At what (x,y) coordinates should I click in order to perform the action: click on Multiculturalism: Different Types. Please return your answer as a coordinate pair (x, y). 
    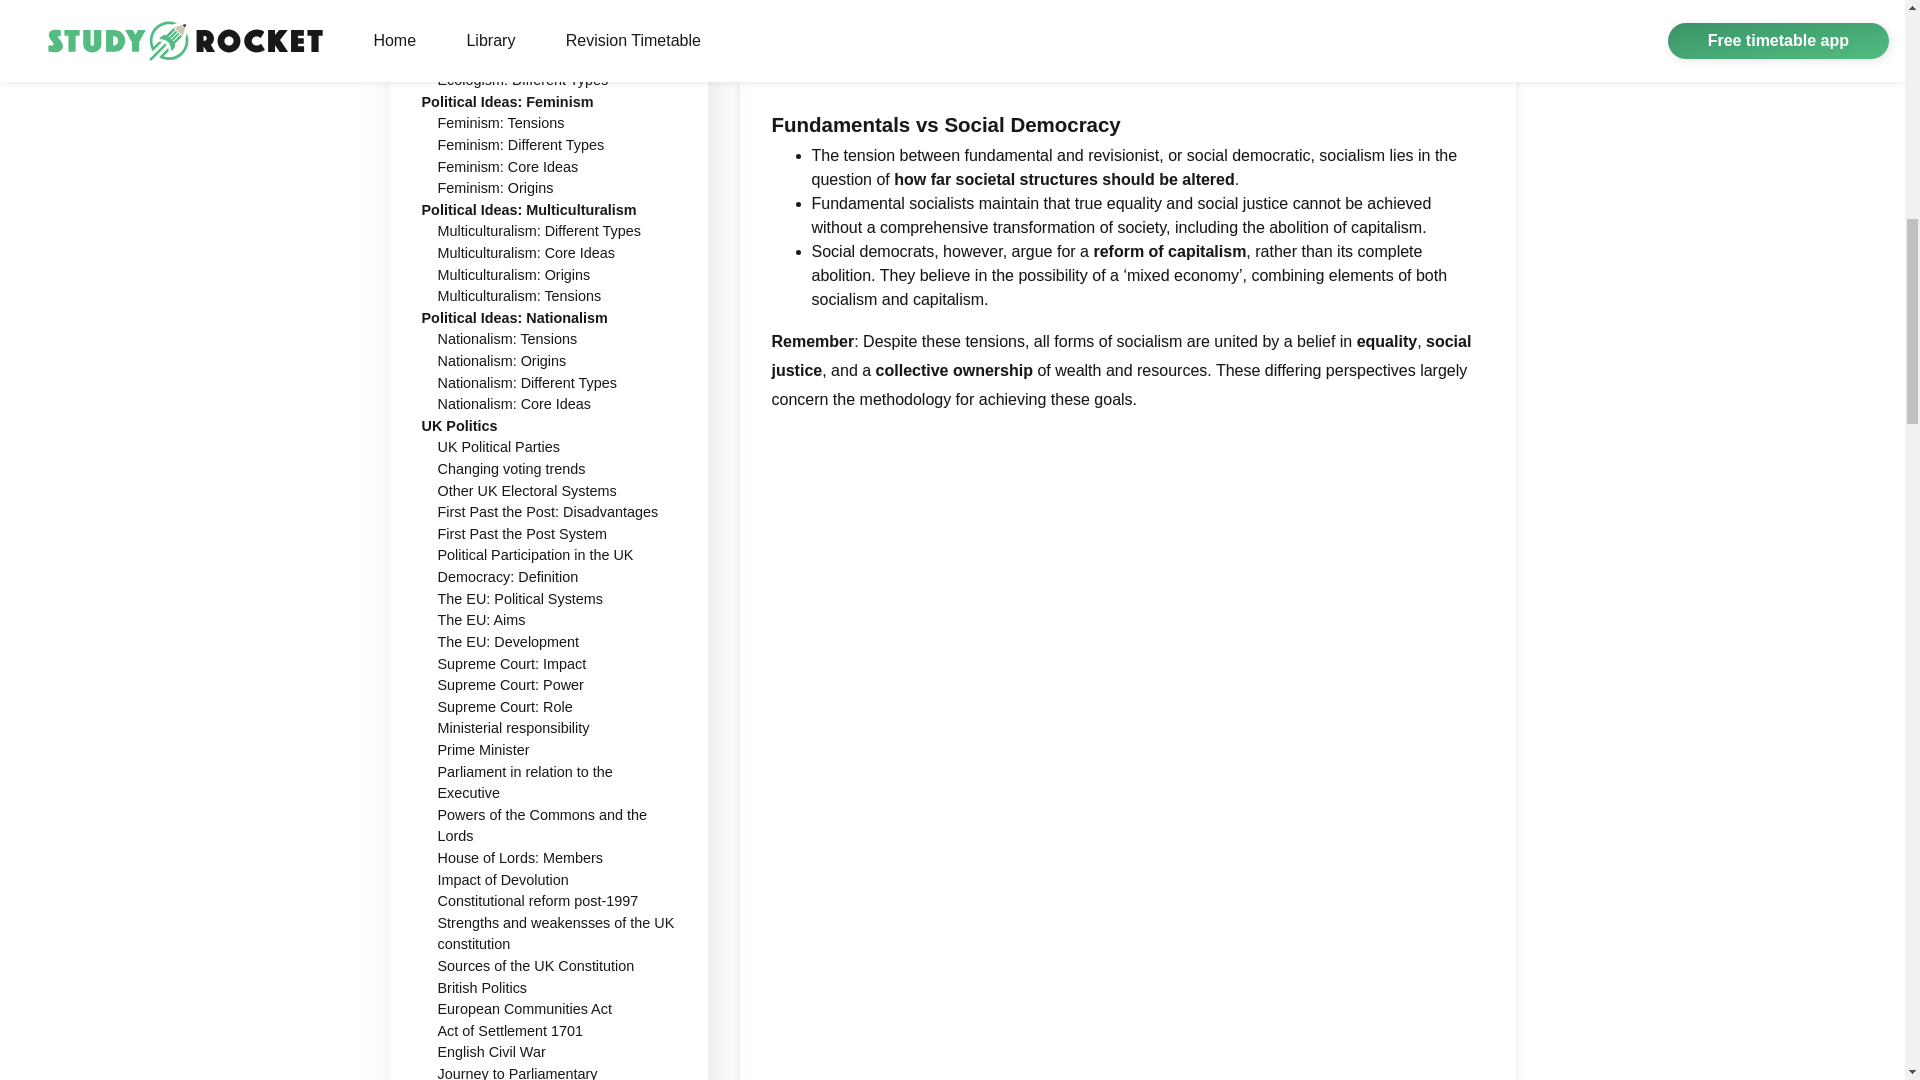
    Looking at the image, I should click on (539, 230).